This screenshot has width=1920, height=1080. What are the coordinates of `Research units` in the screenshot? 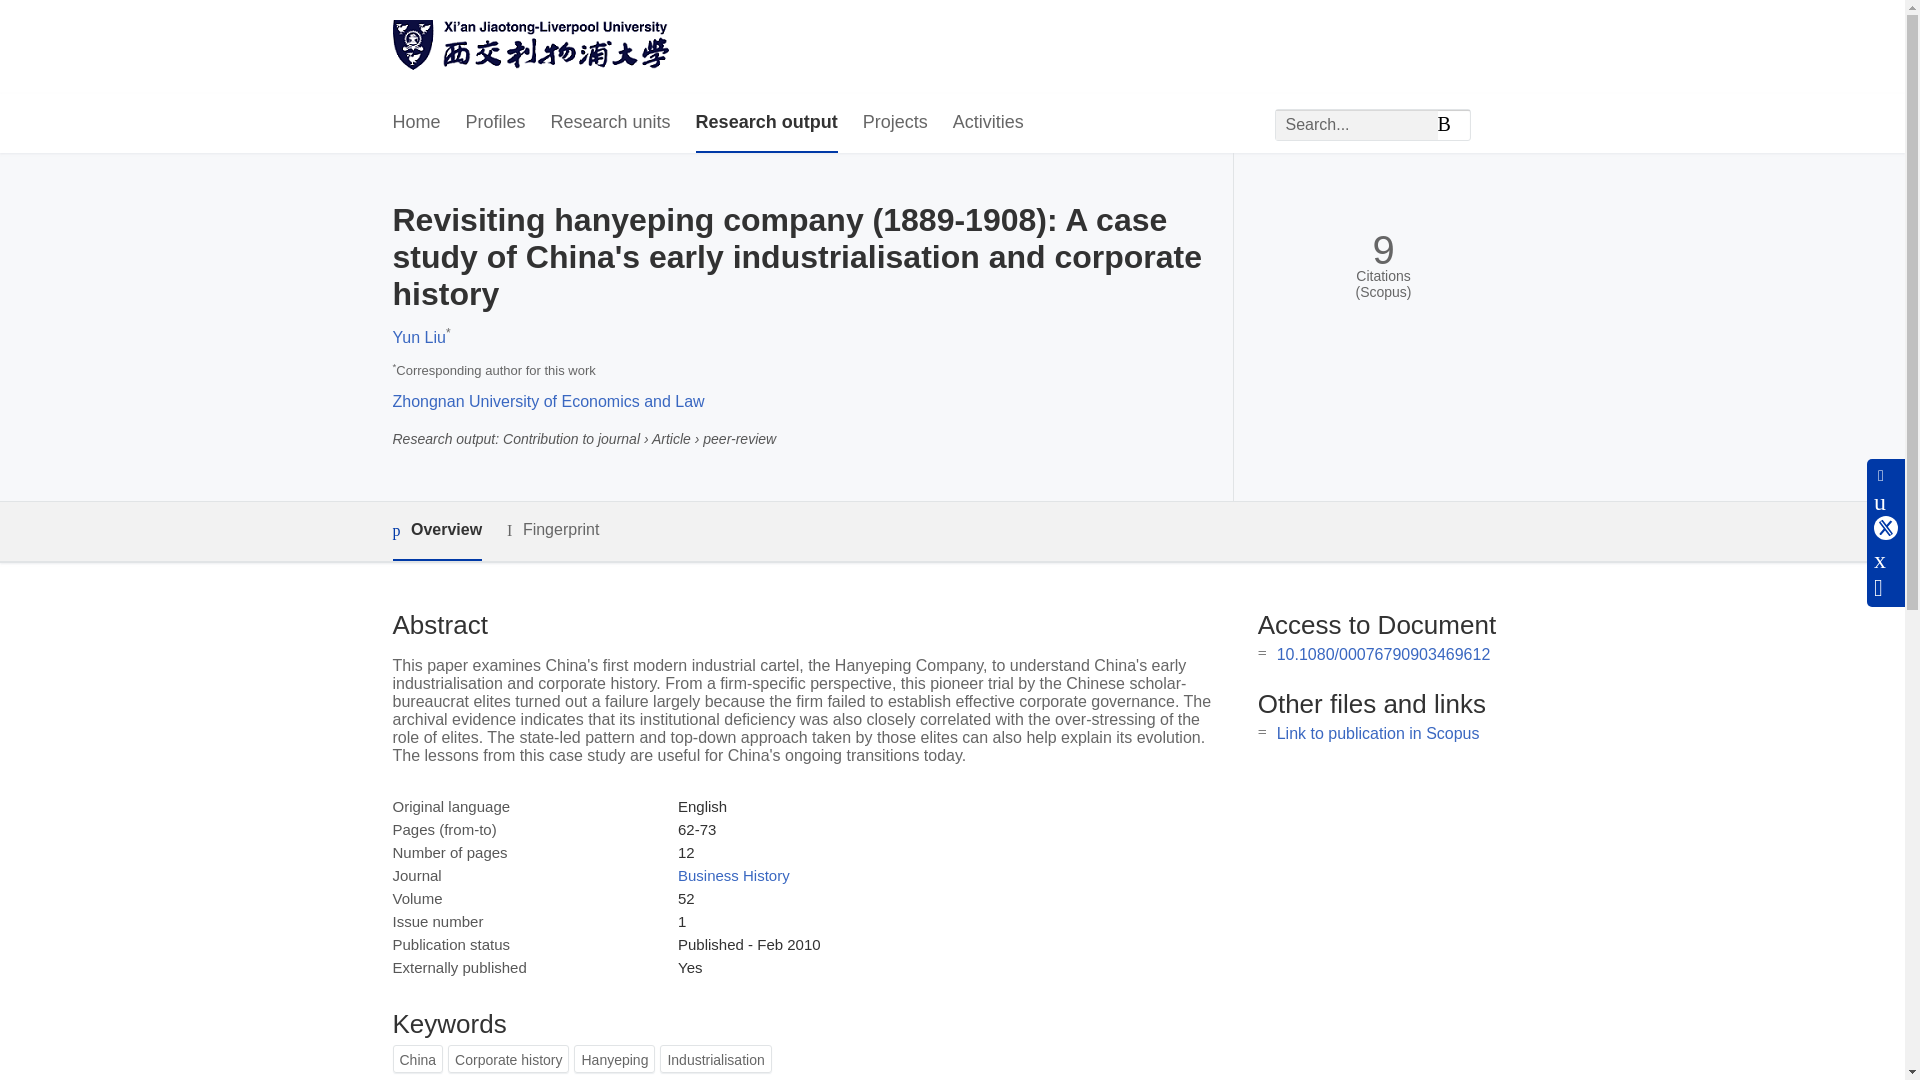 It's located at (610, 123).